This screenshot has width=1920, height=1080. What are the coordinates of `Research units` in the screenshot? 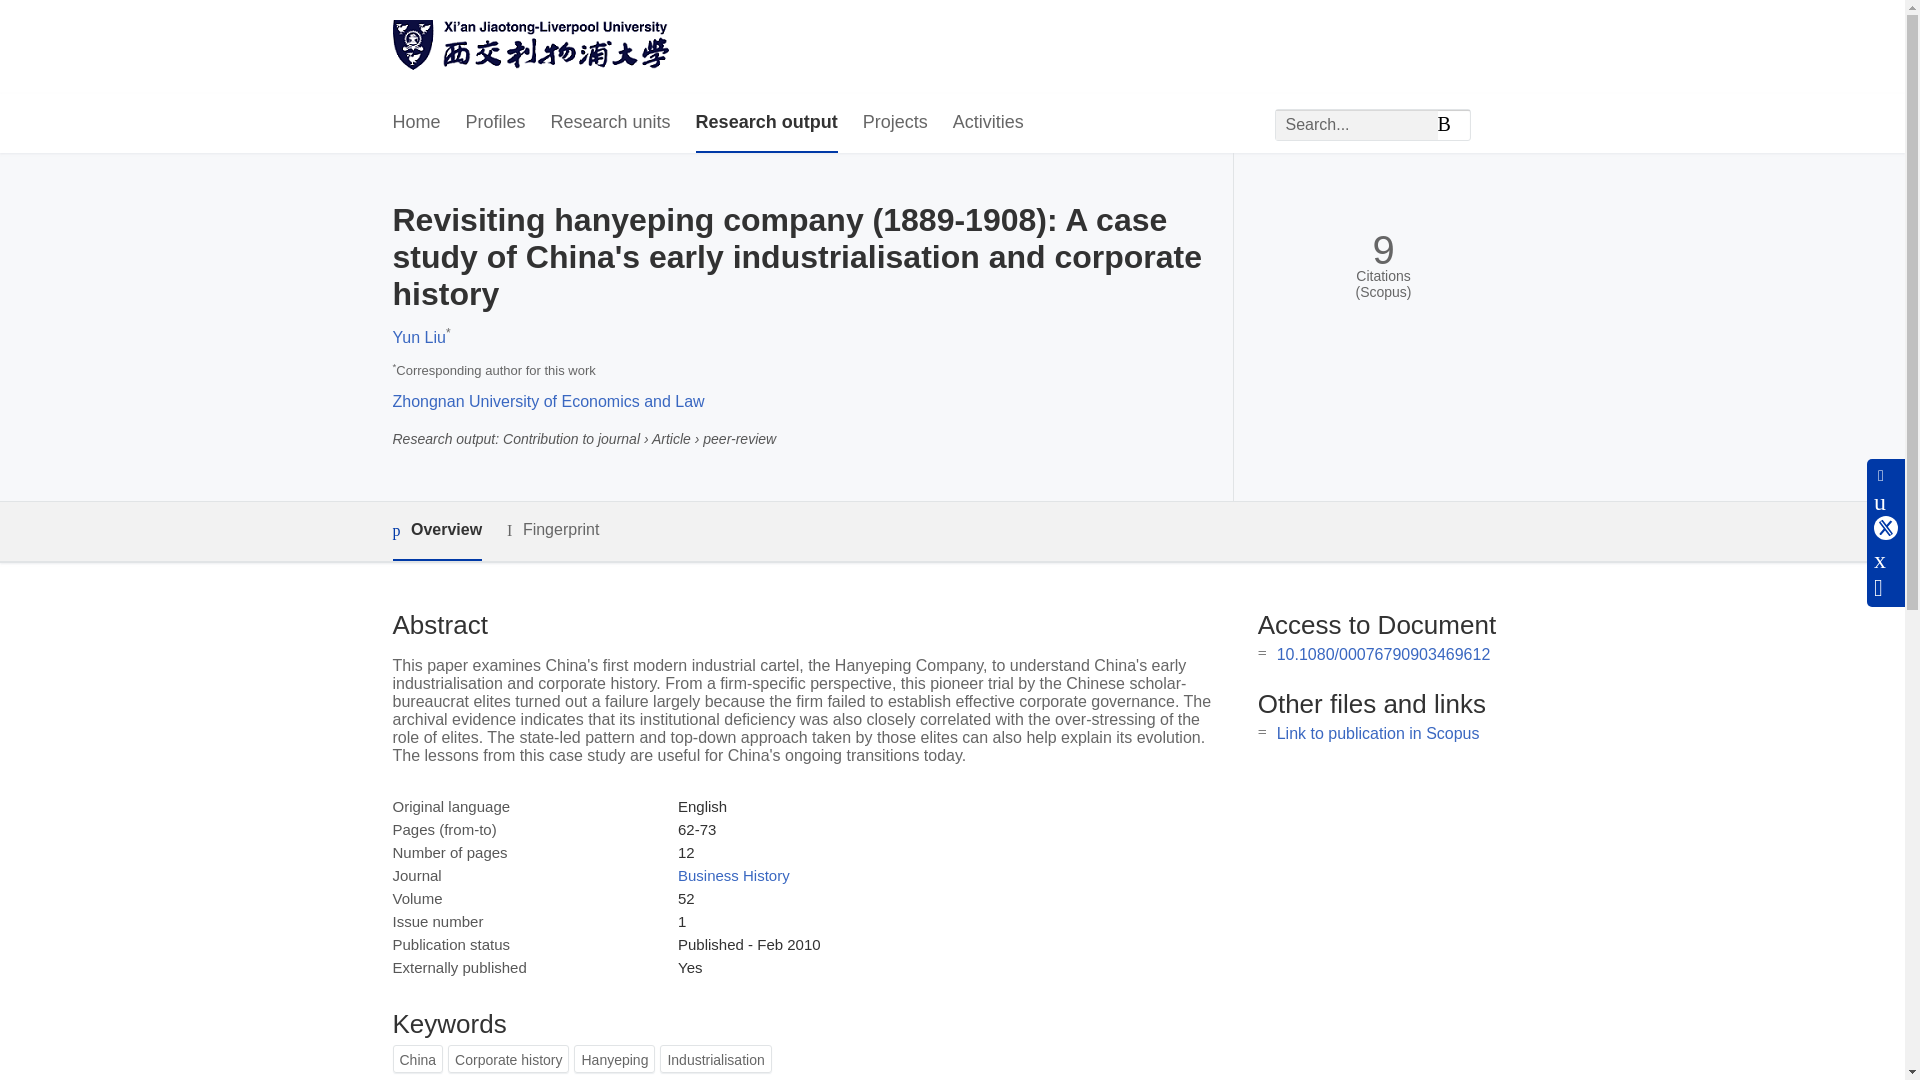 It's located at (610, 123).